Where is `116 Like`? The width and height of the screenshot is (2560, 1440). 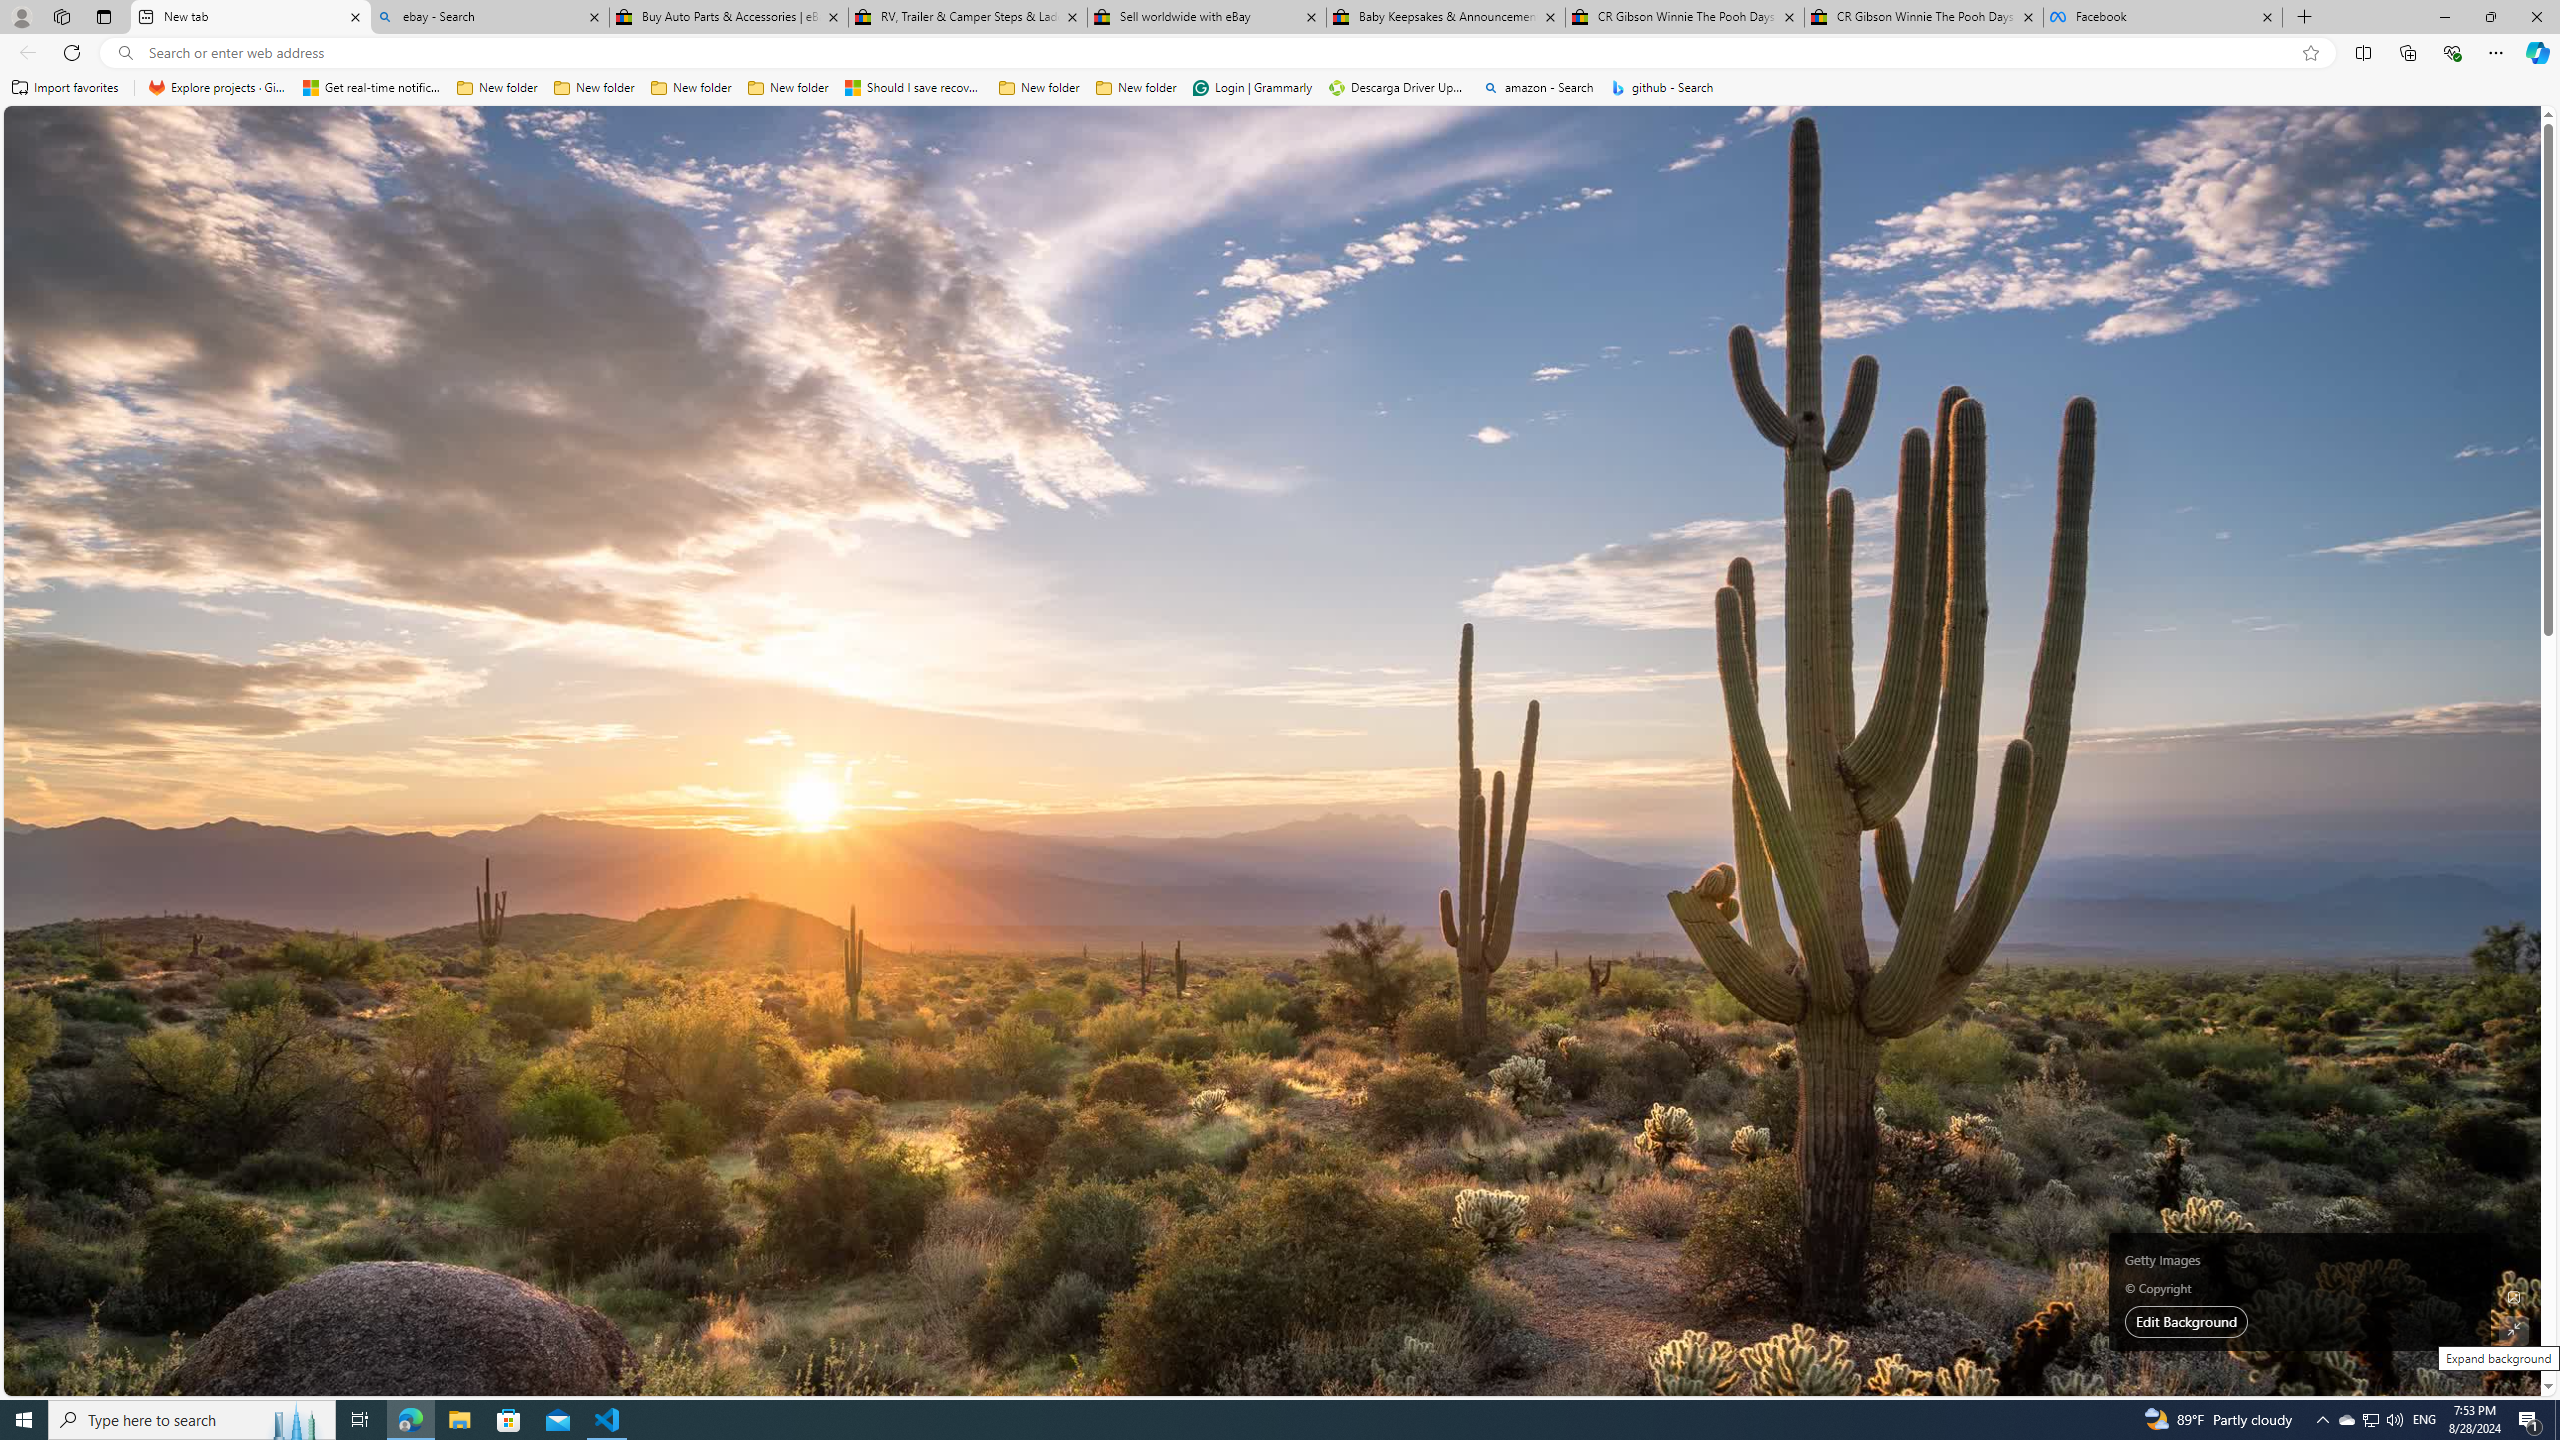 116 Like is located at coordinates (536, 576).